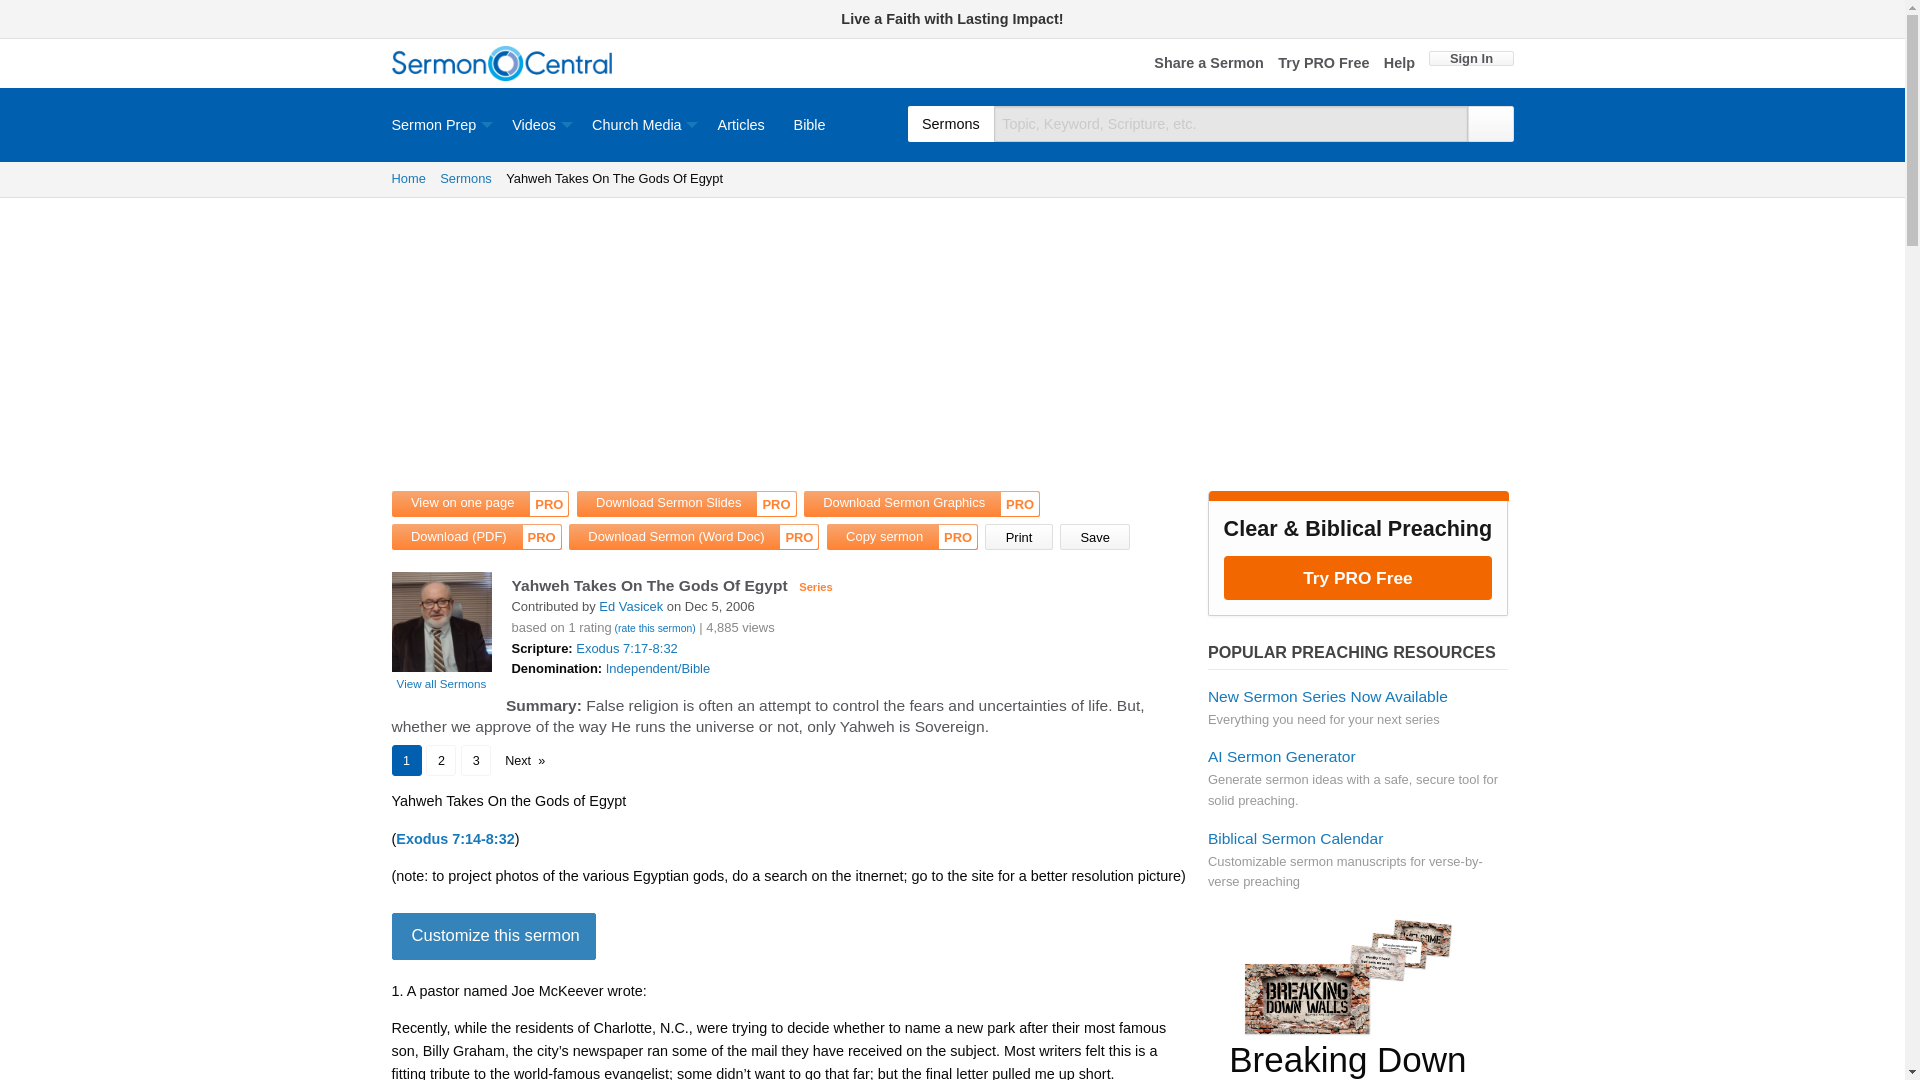 The width and height of the screenshot is (1920, 1080). Describe the element at coordinates (740, 124) in the screenshot. I see `Articles` at that location.